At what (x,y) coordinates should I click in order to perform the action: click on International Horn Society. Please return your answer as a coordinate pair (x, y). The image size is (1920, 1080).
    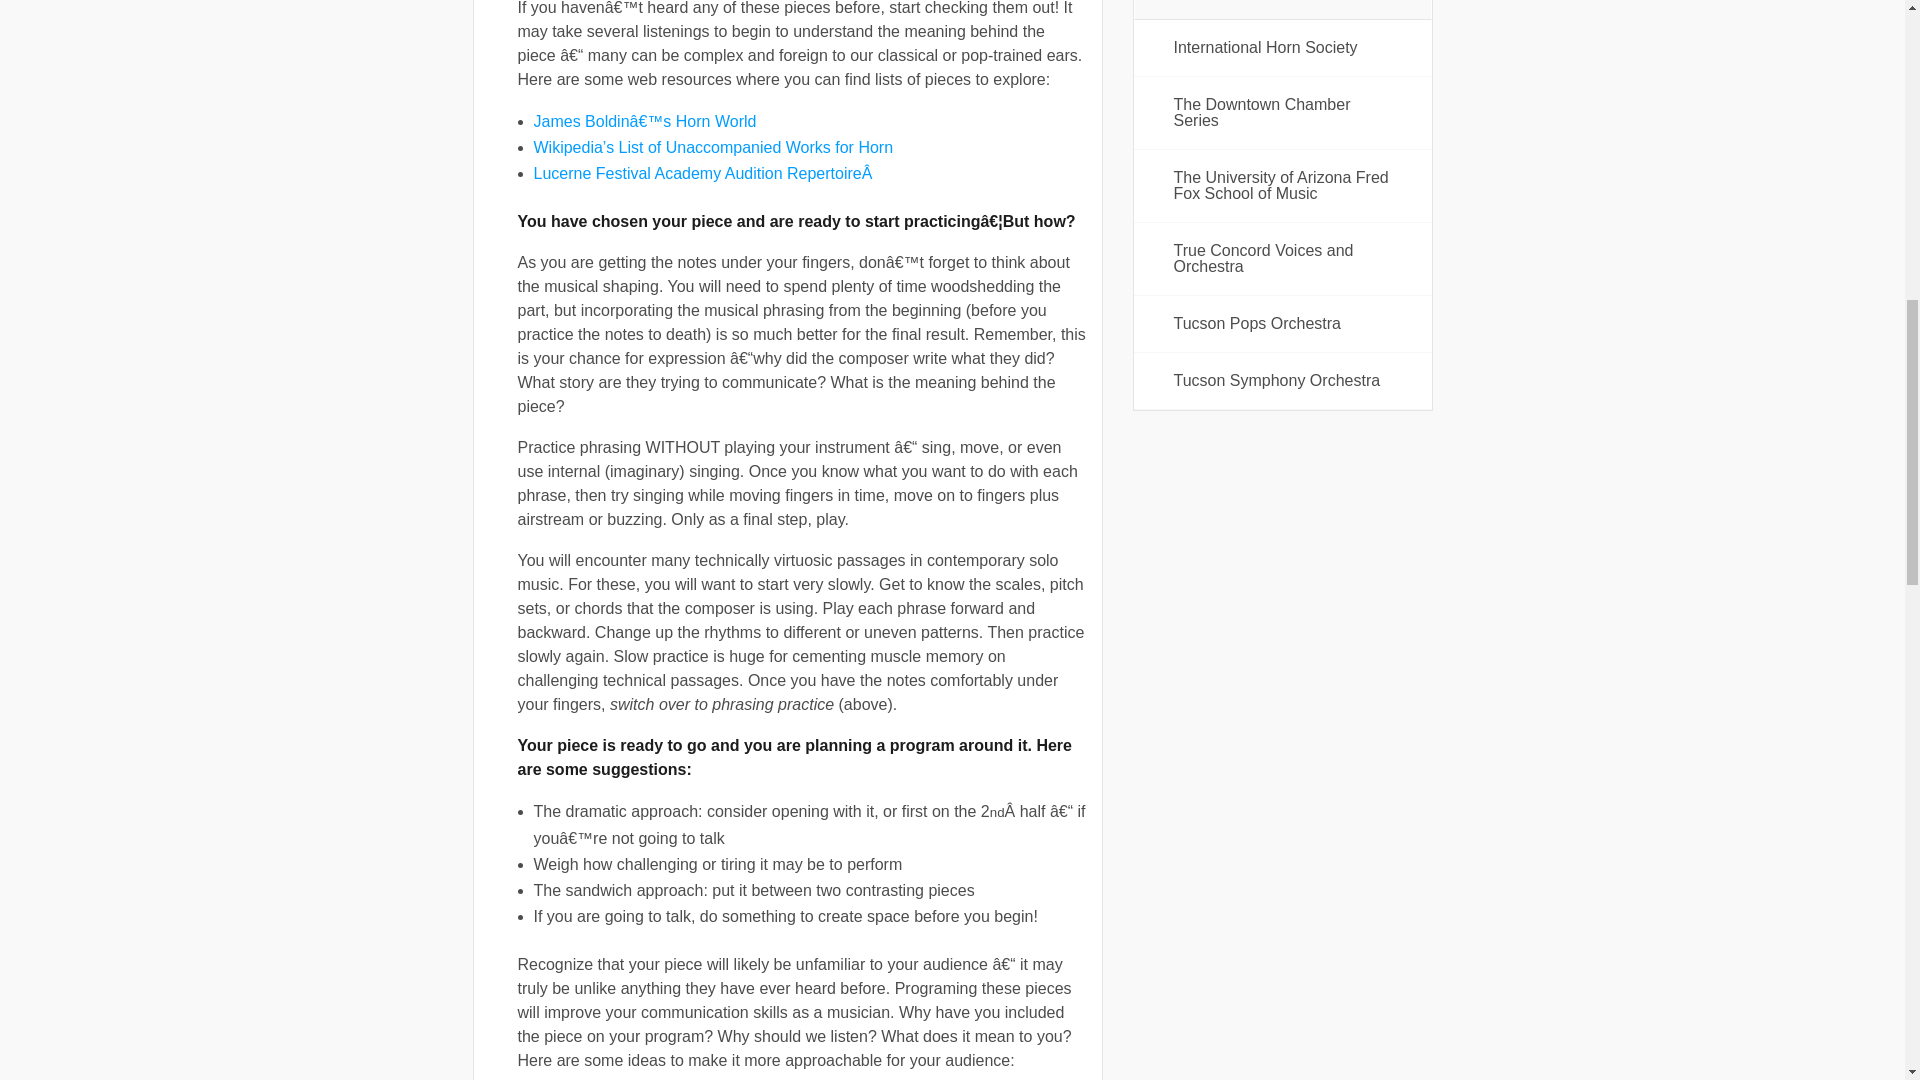
    Looking at the image, I should click on (1283, 48).